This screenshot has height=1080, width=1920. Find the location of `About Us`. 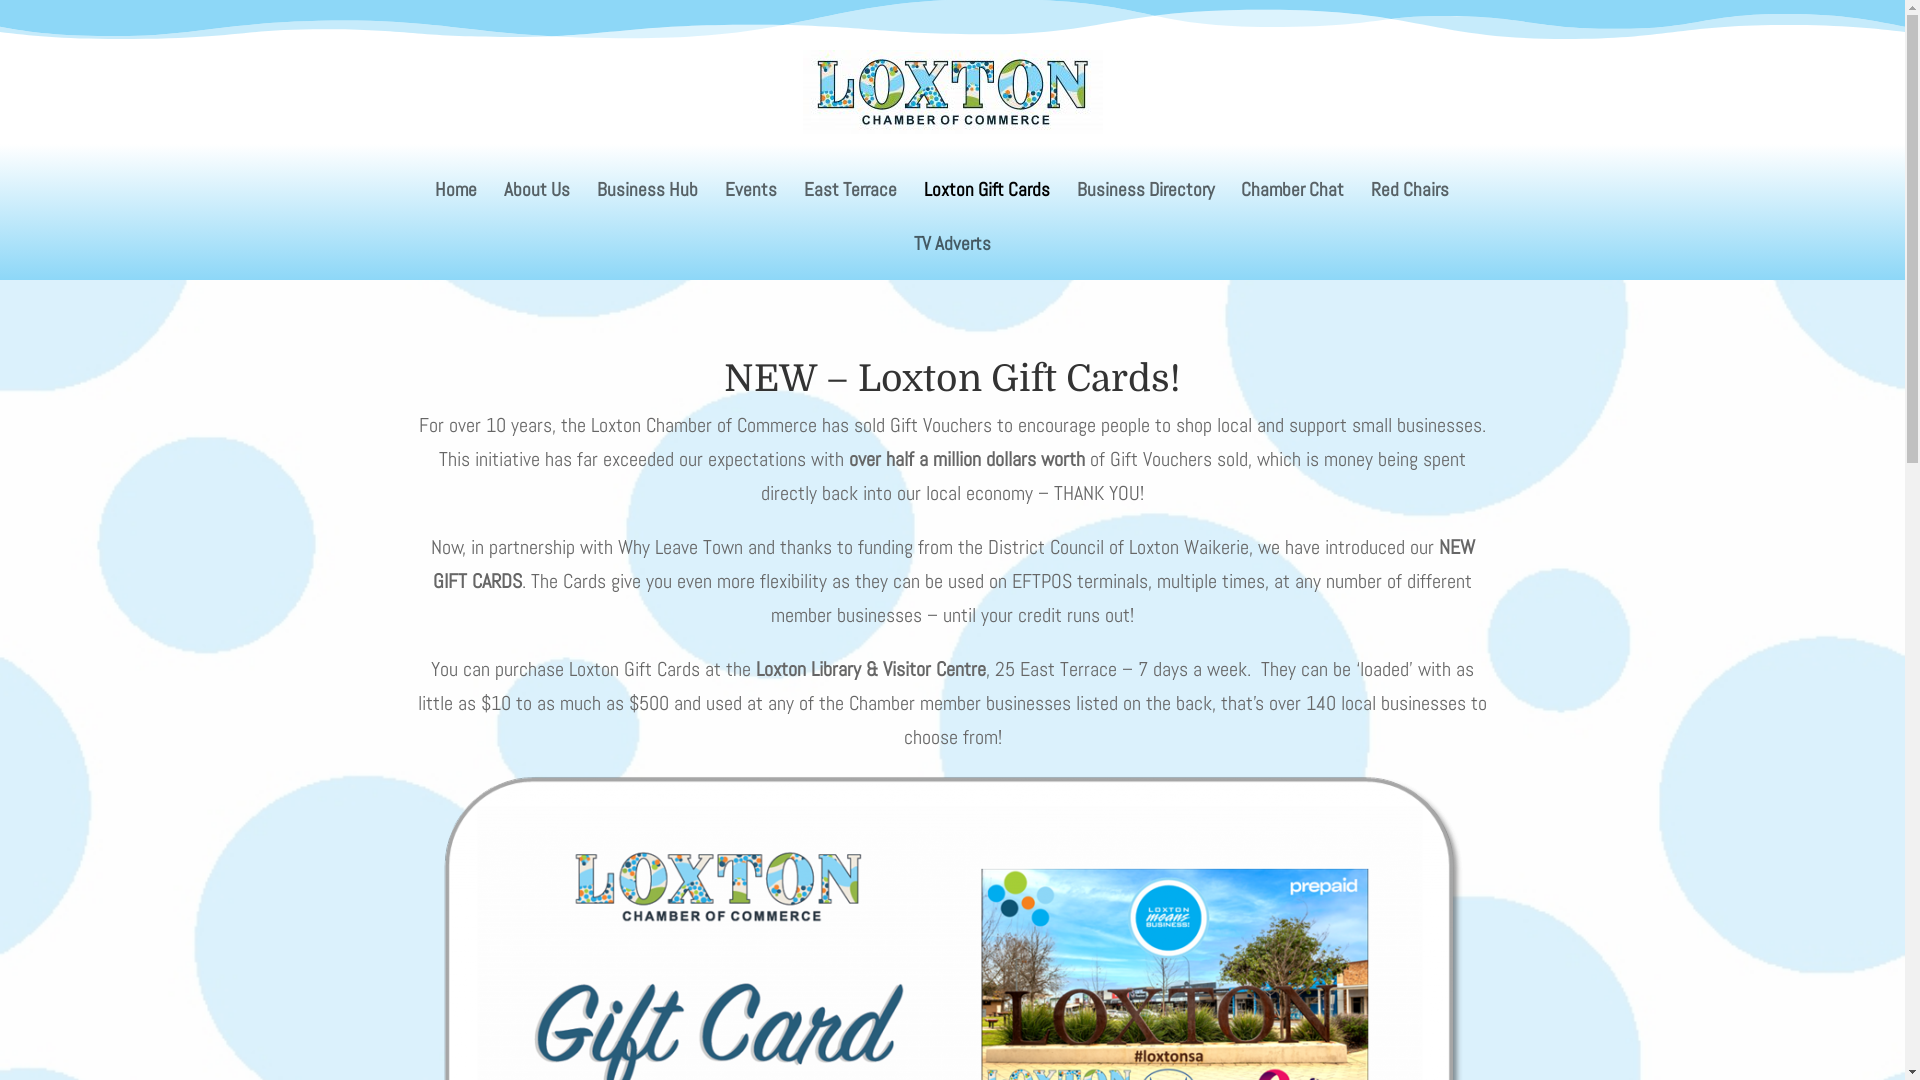

About Us is located at coordinates (537, 204).